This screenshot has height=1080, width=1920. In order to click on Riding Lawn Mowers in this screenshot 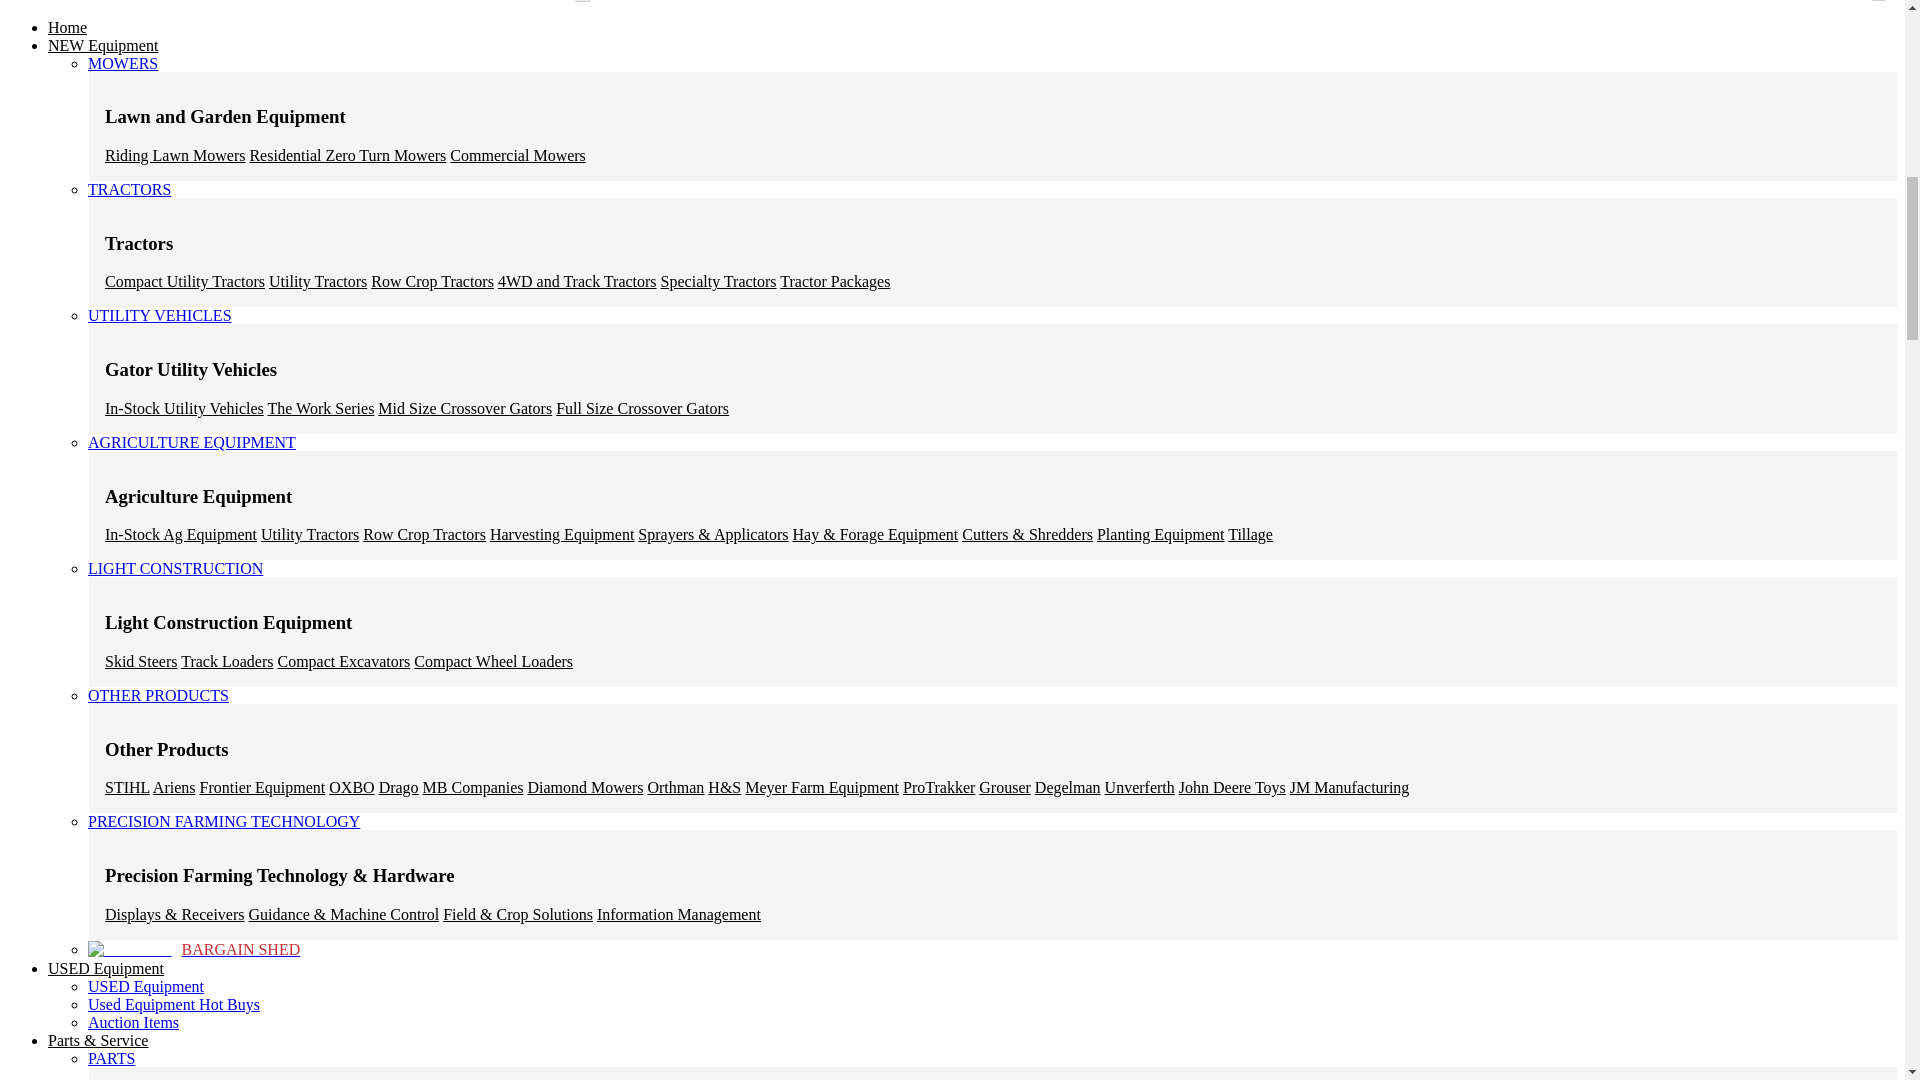, I will do `click(175, 155)`.